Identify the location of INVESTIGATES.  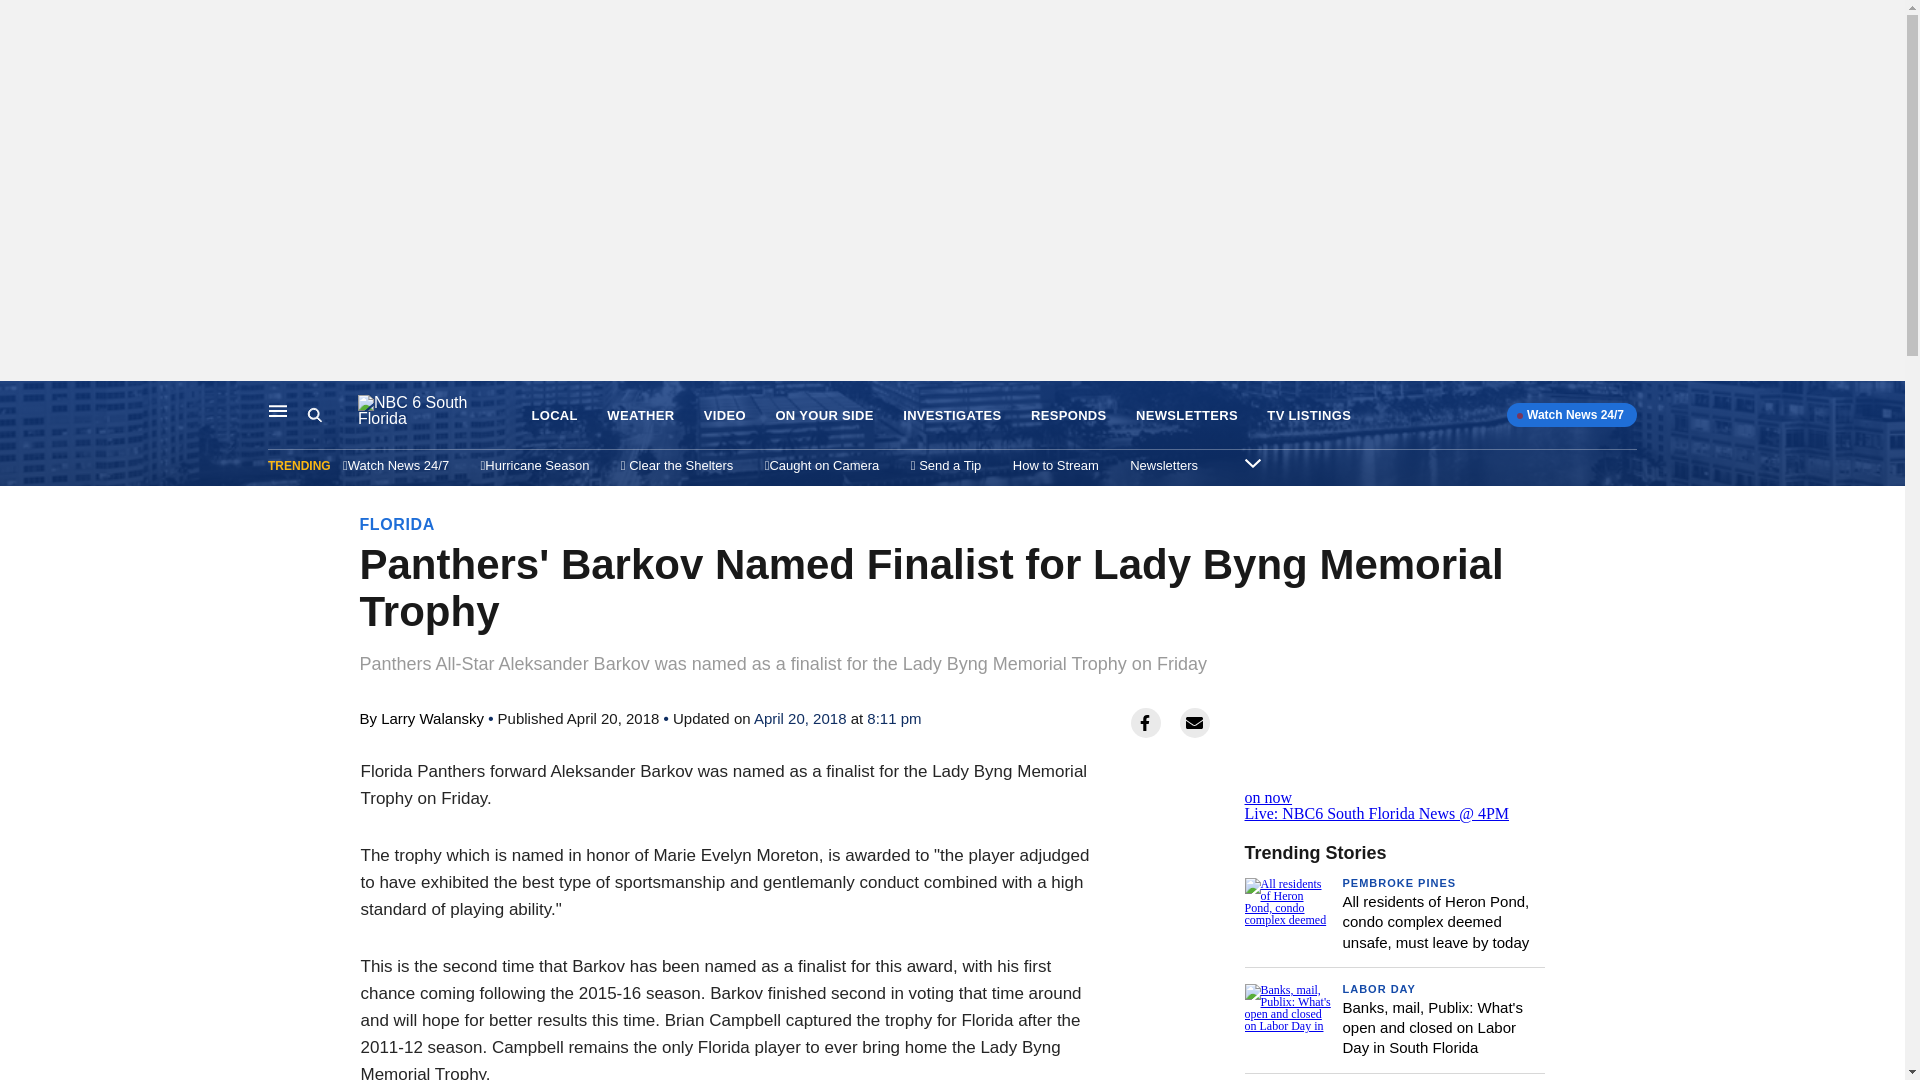
(951, 416).